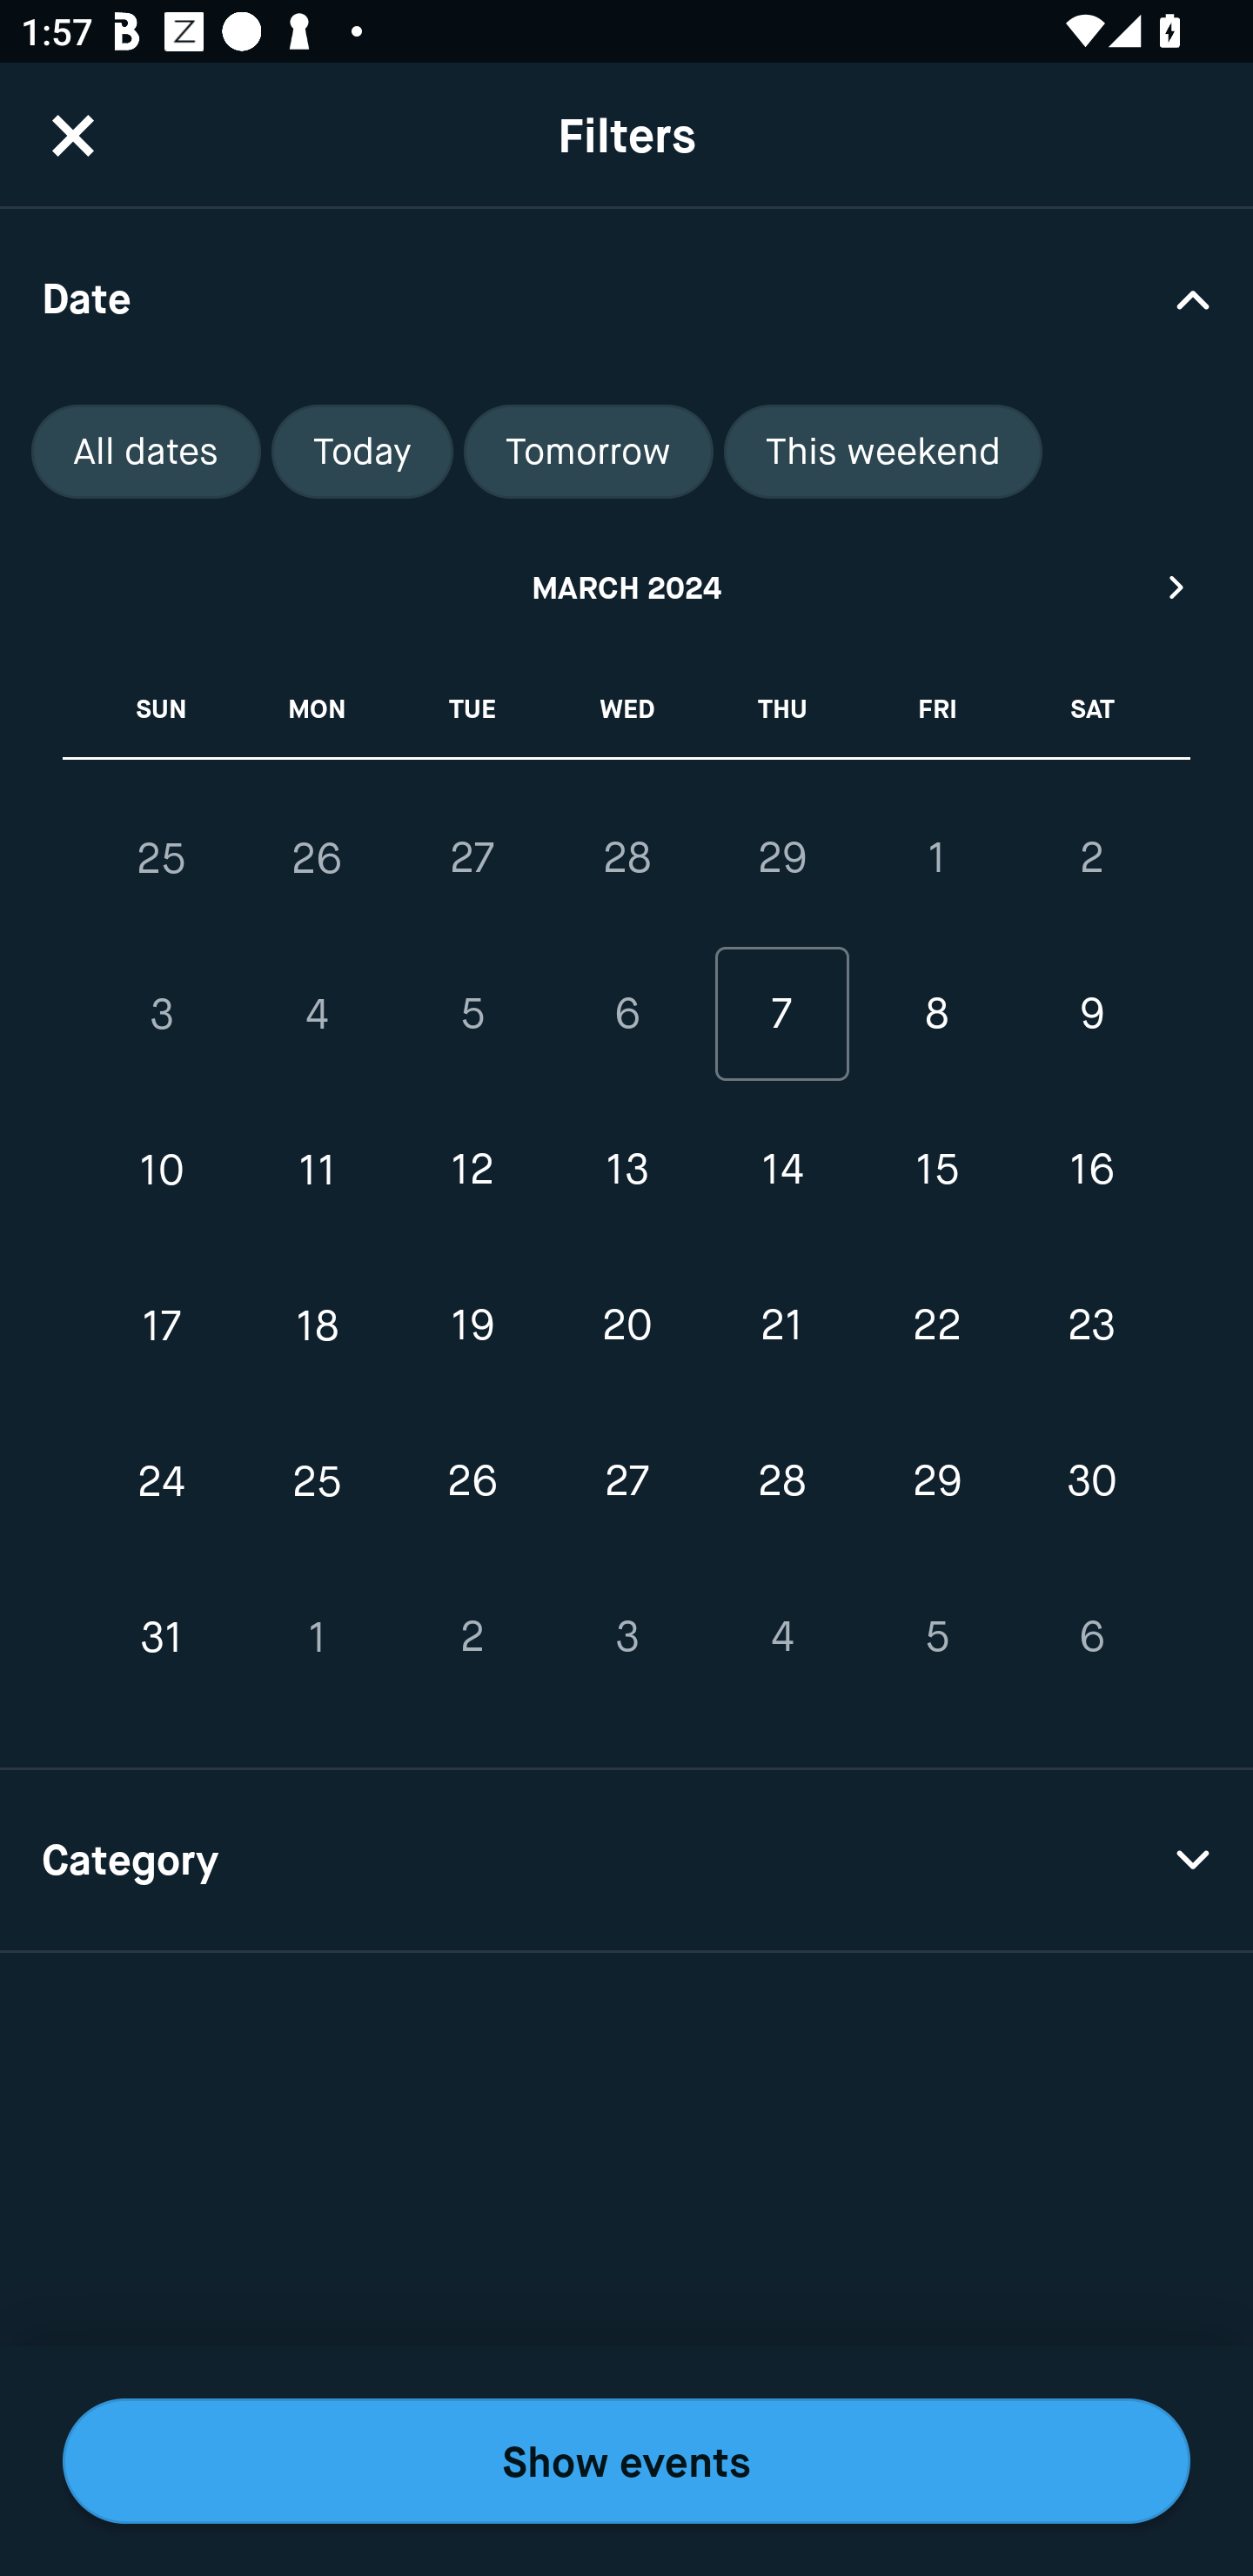  Describe the element at coordinates (317, 858) in the screenshot. I see `26` at that location.